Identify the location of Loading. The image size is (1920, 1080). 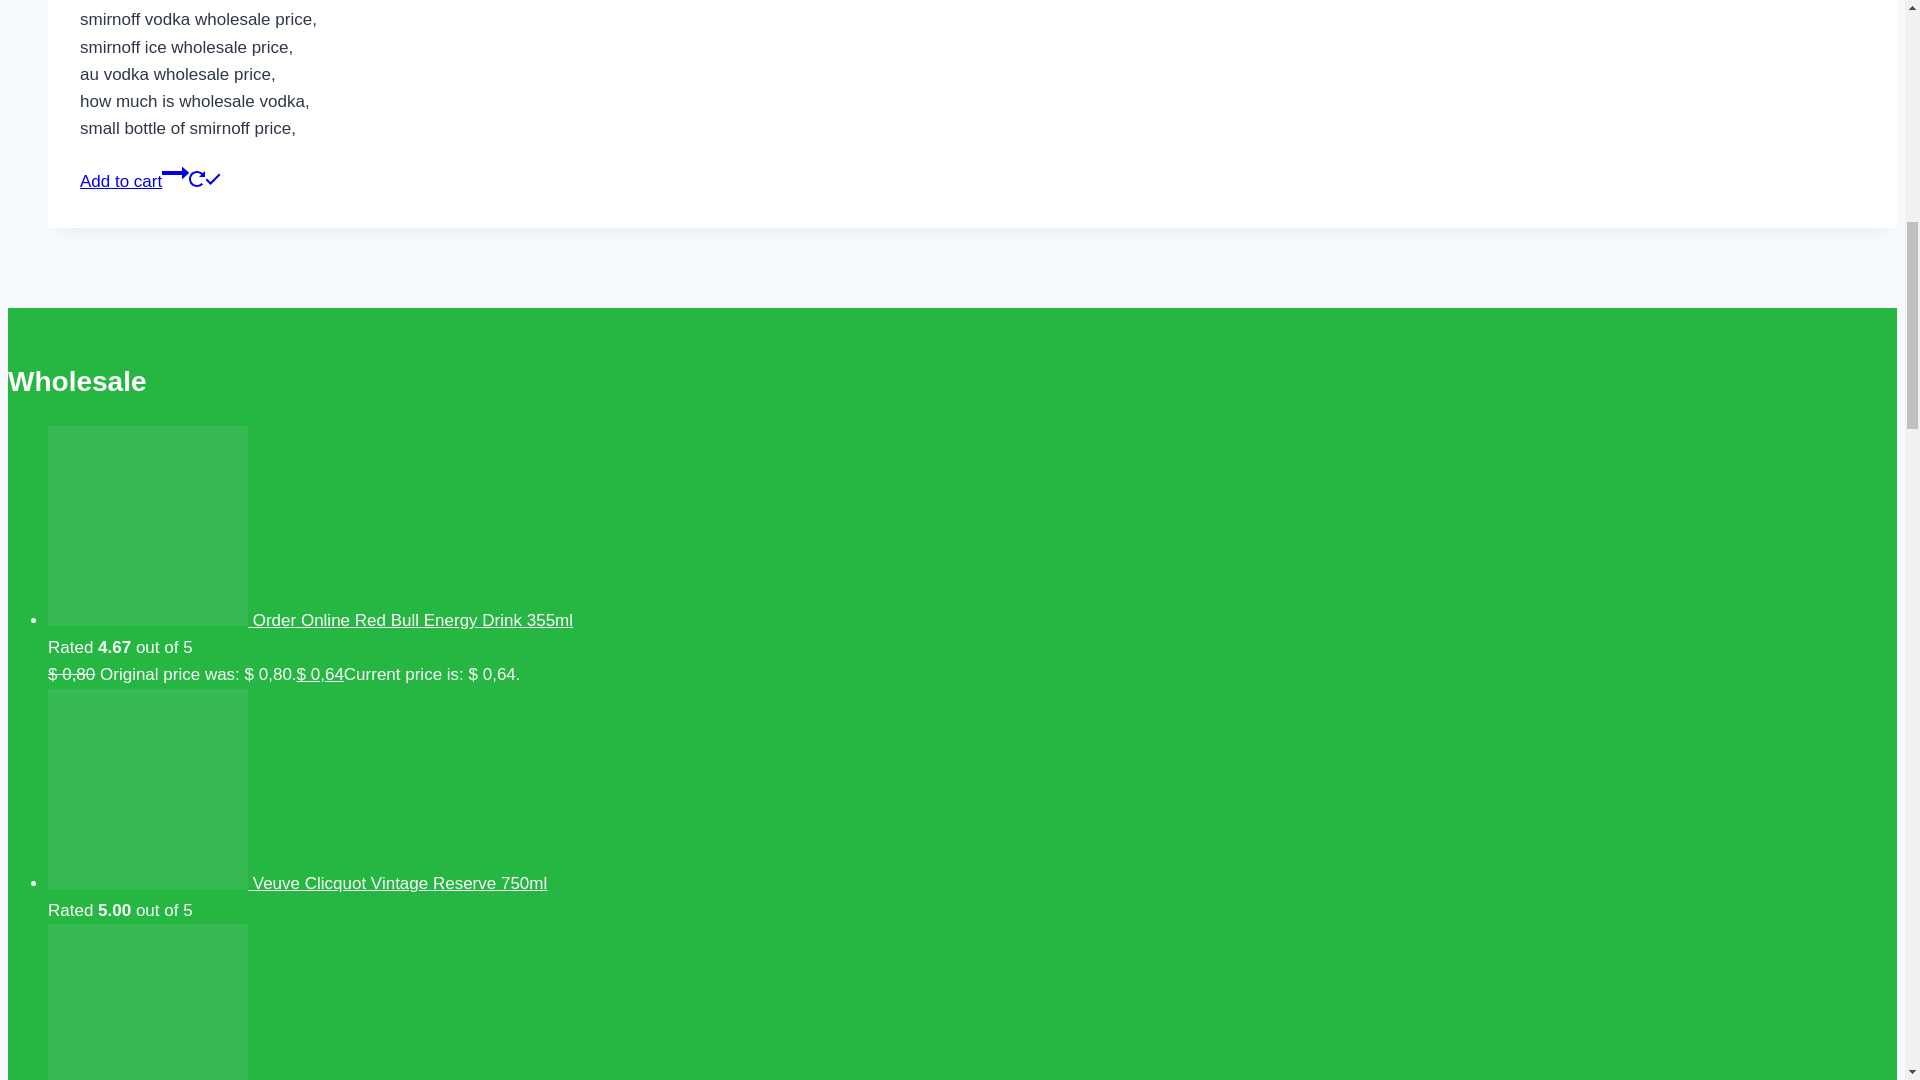
(196, 178).